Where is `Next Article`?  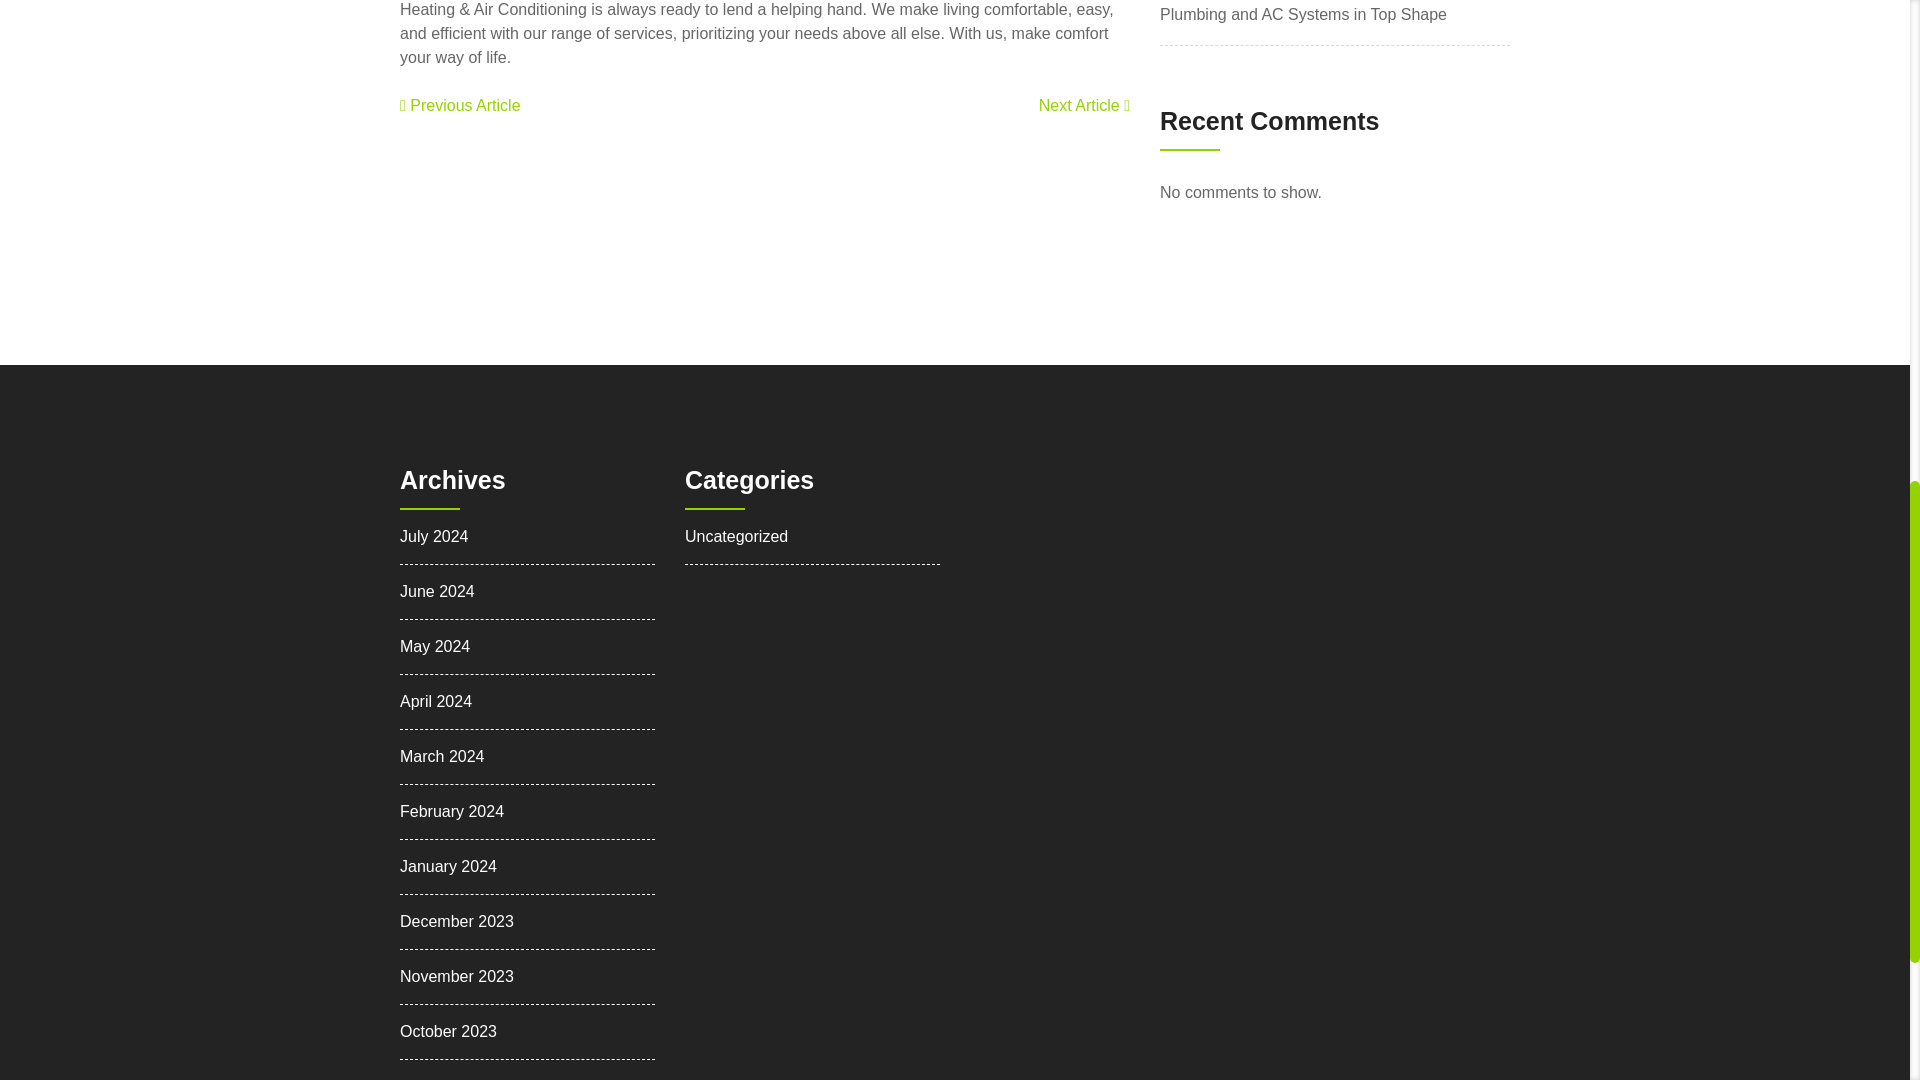
Next Article is located at coordinates (1084, 106).